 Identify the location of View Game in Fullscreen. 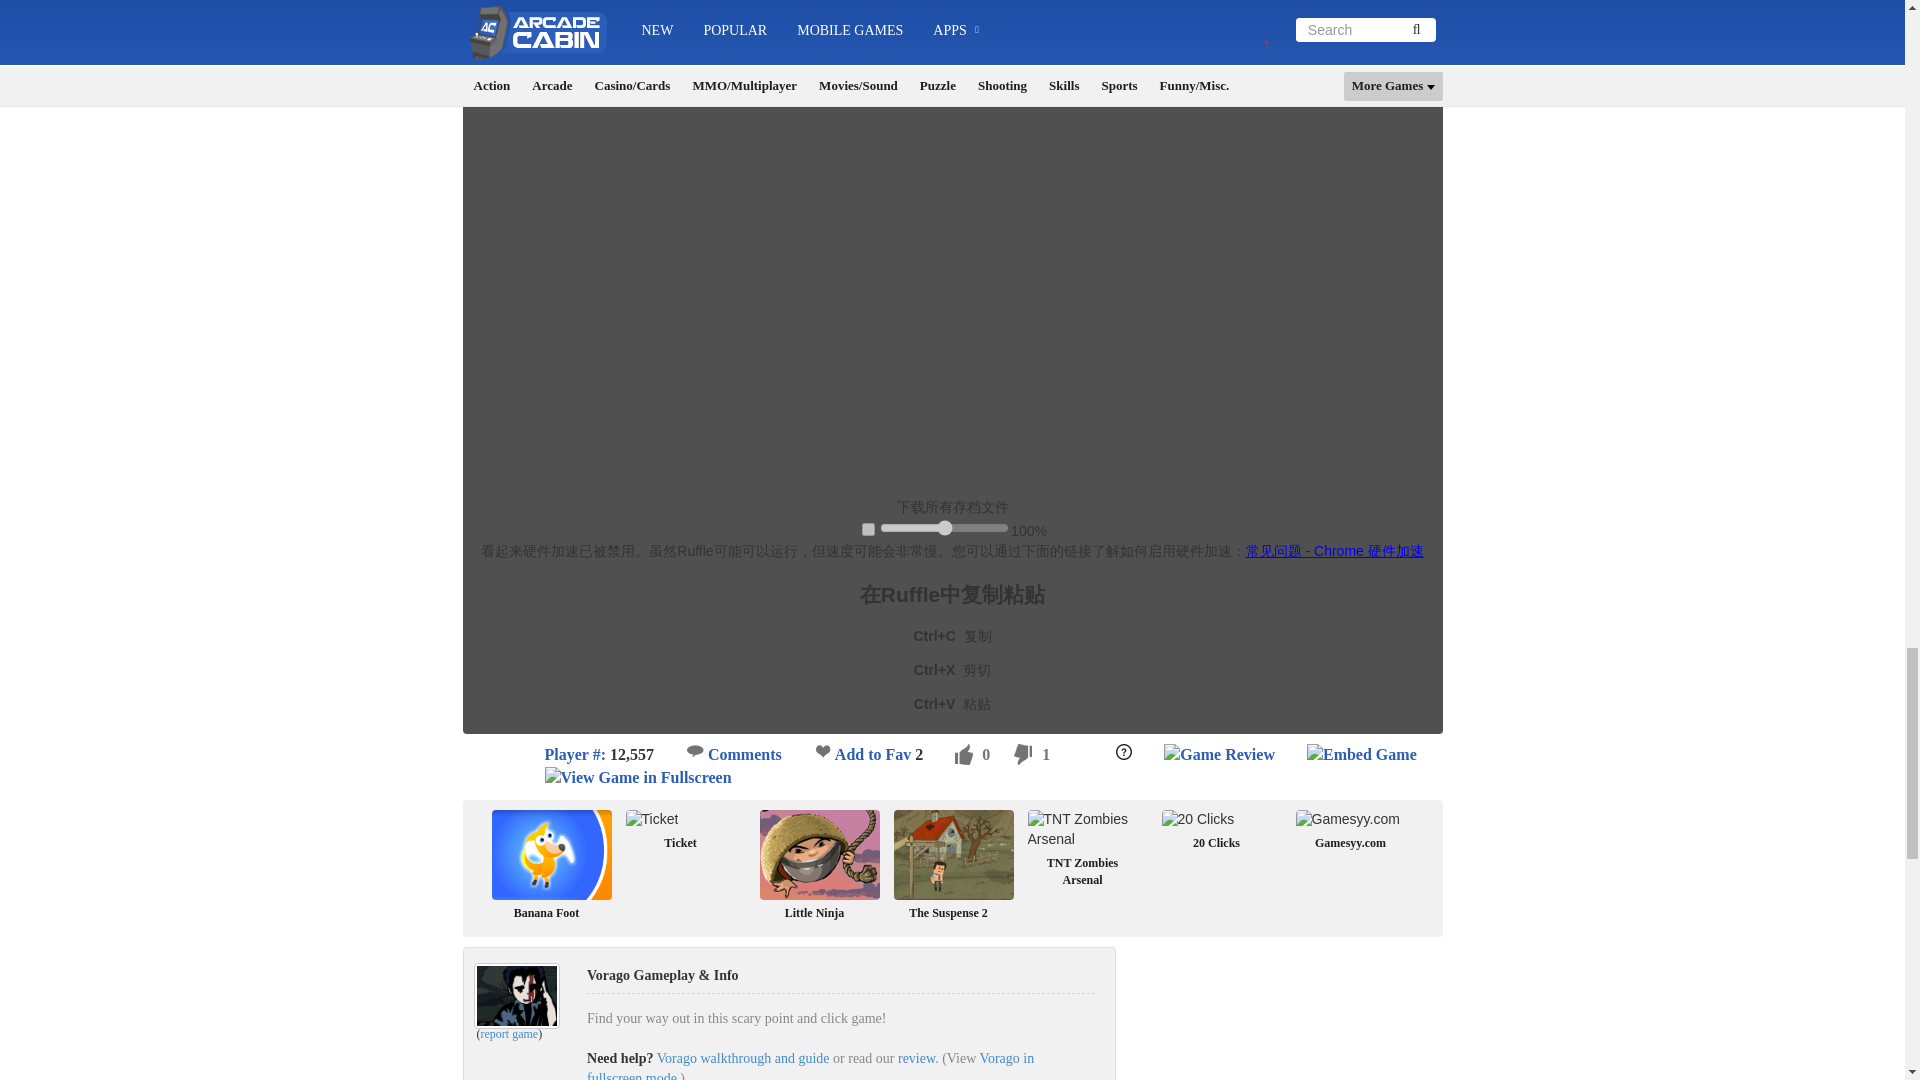
(637, 778).